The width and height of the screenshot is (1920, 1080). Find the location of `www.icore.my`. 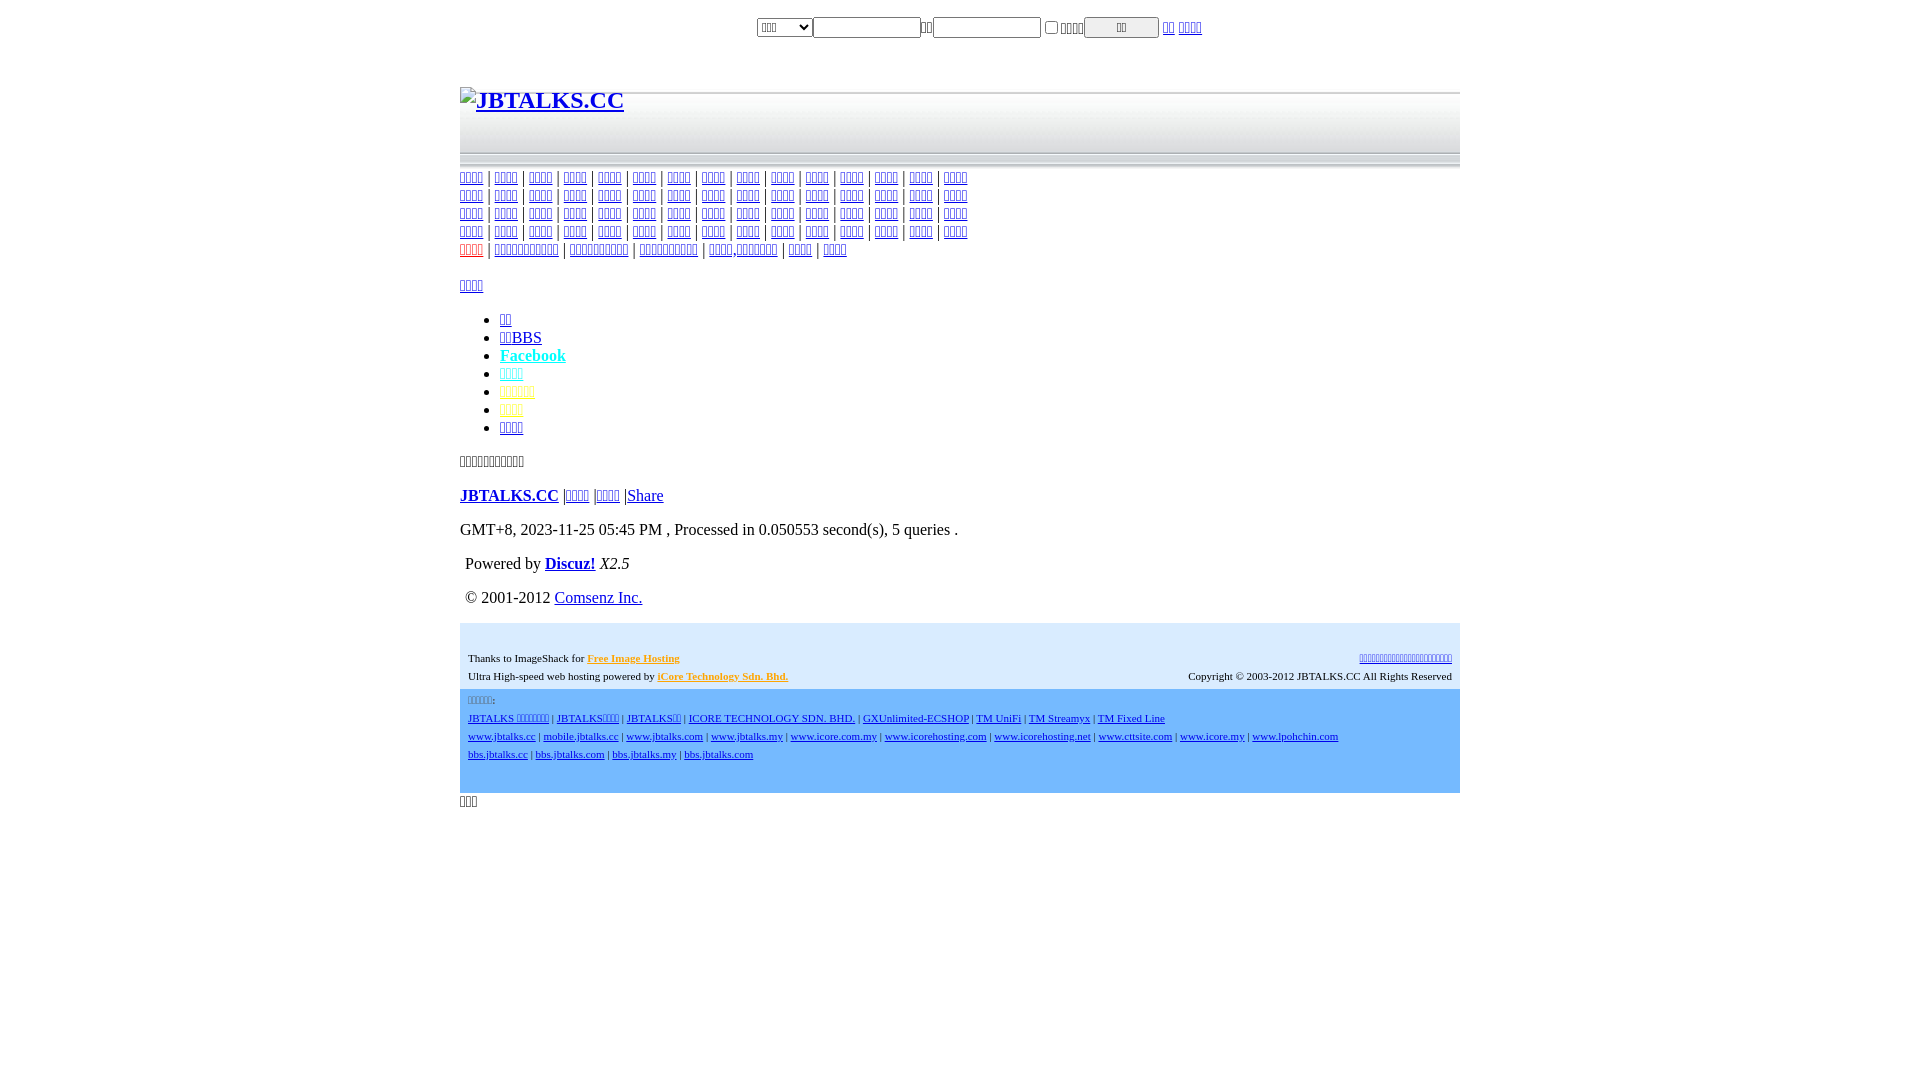

www.icore.my is located at coordinates (1212, 736).